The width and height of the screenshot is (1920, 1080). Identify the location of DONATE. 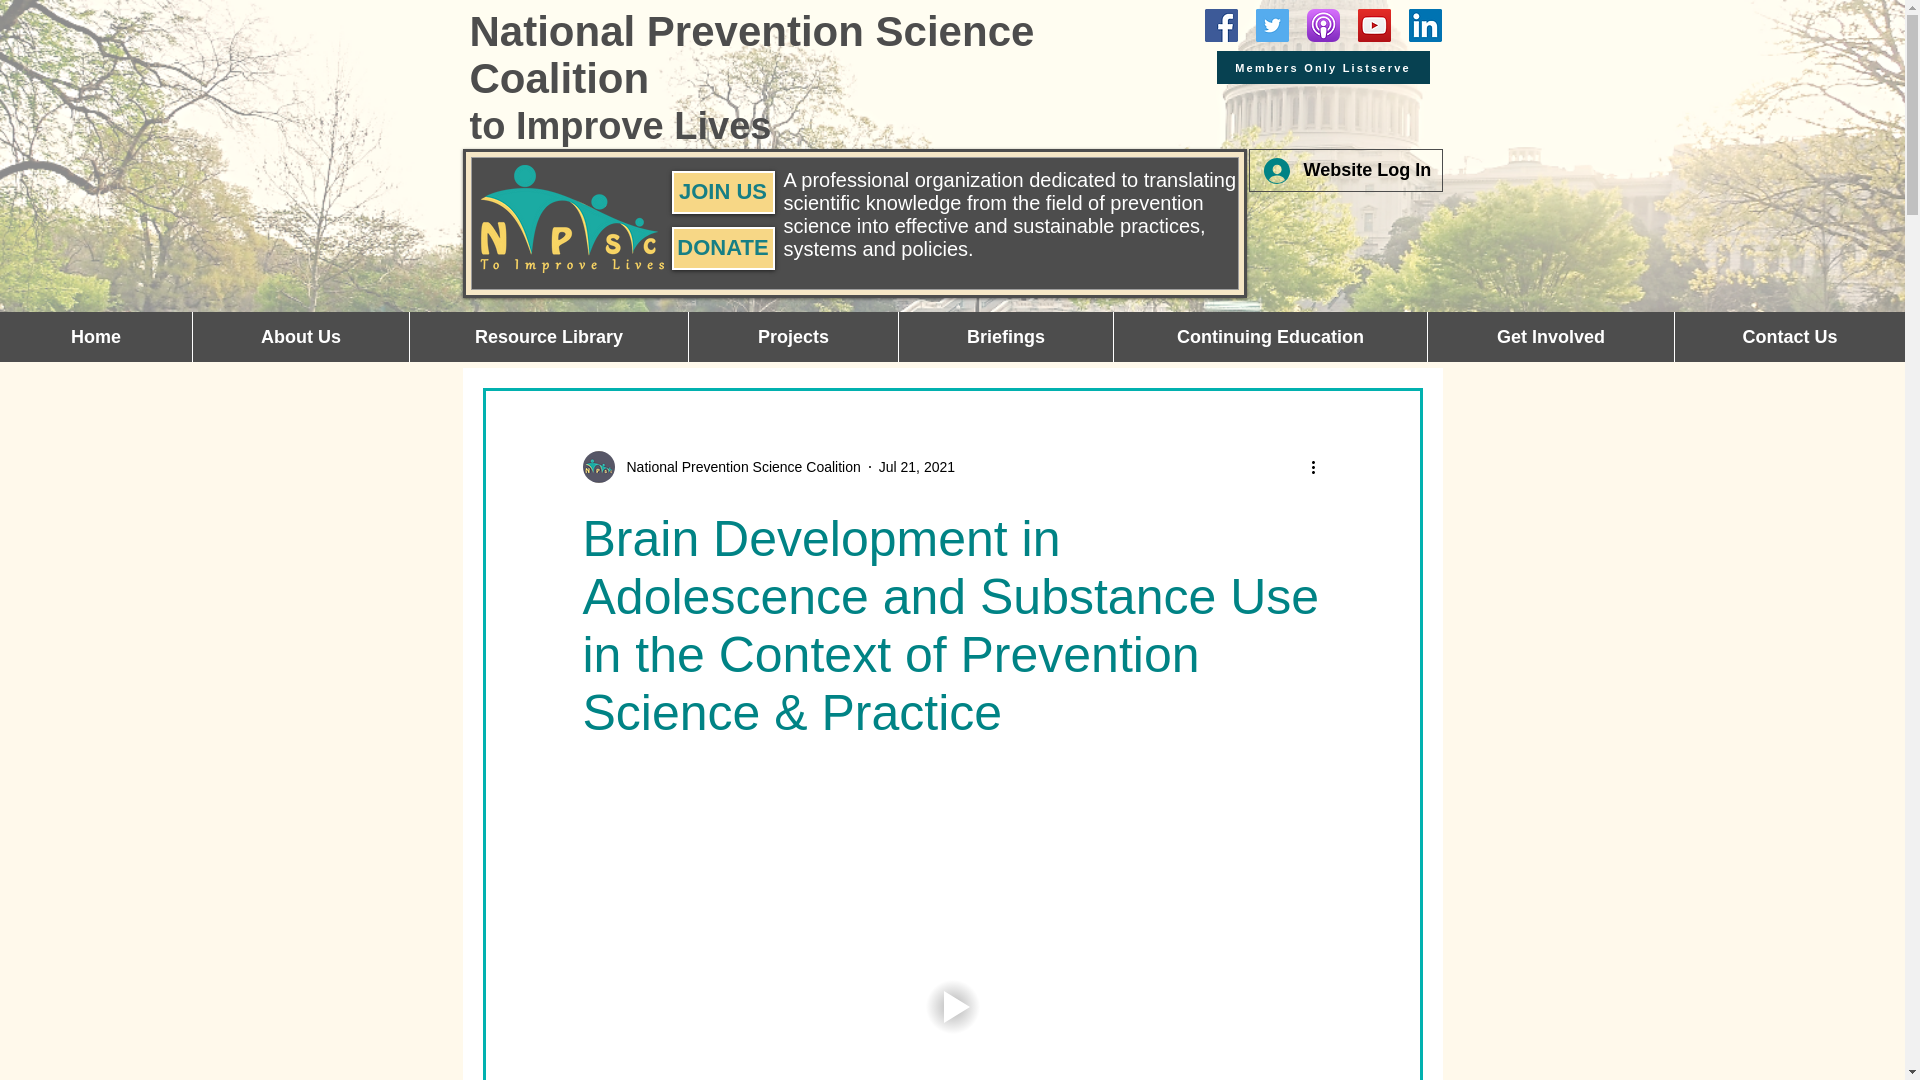
(724, 248).